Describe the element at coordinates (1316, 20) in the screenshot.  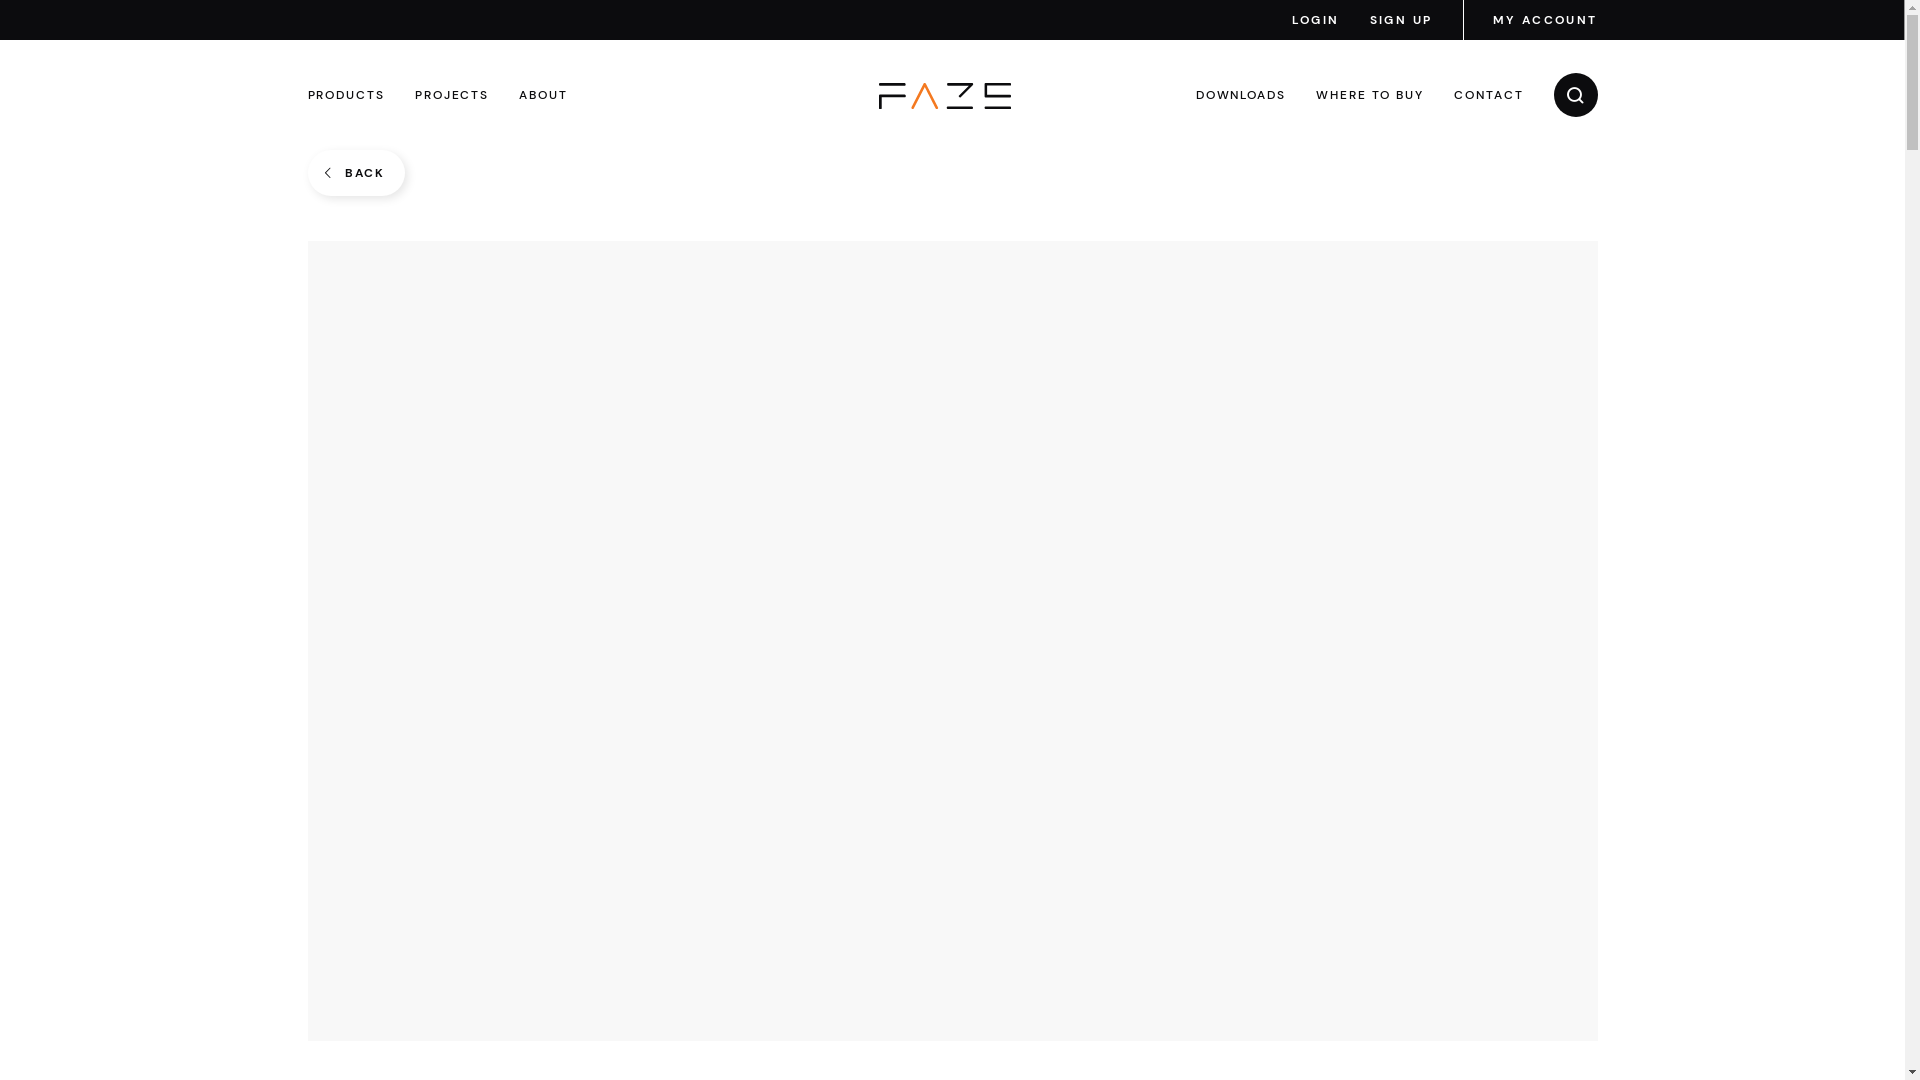
I see `LOGIN` at that location.